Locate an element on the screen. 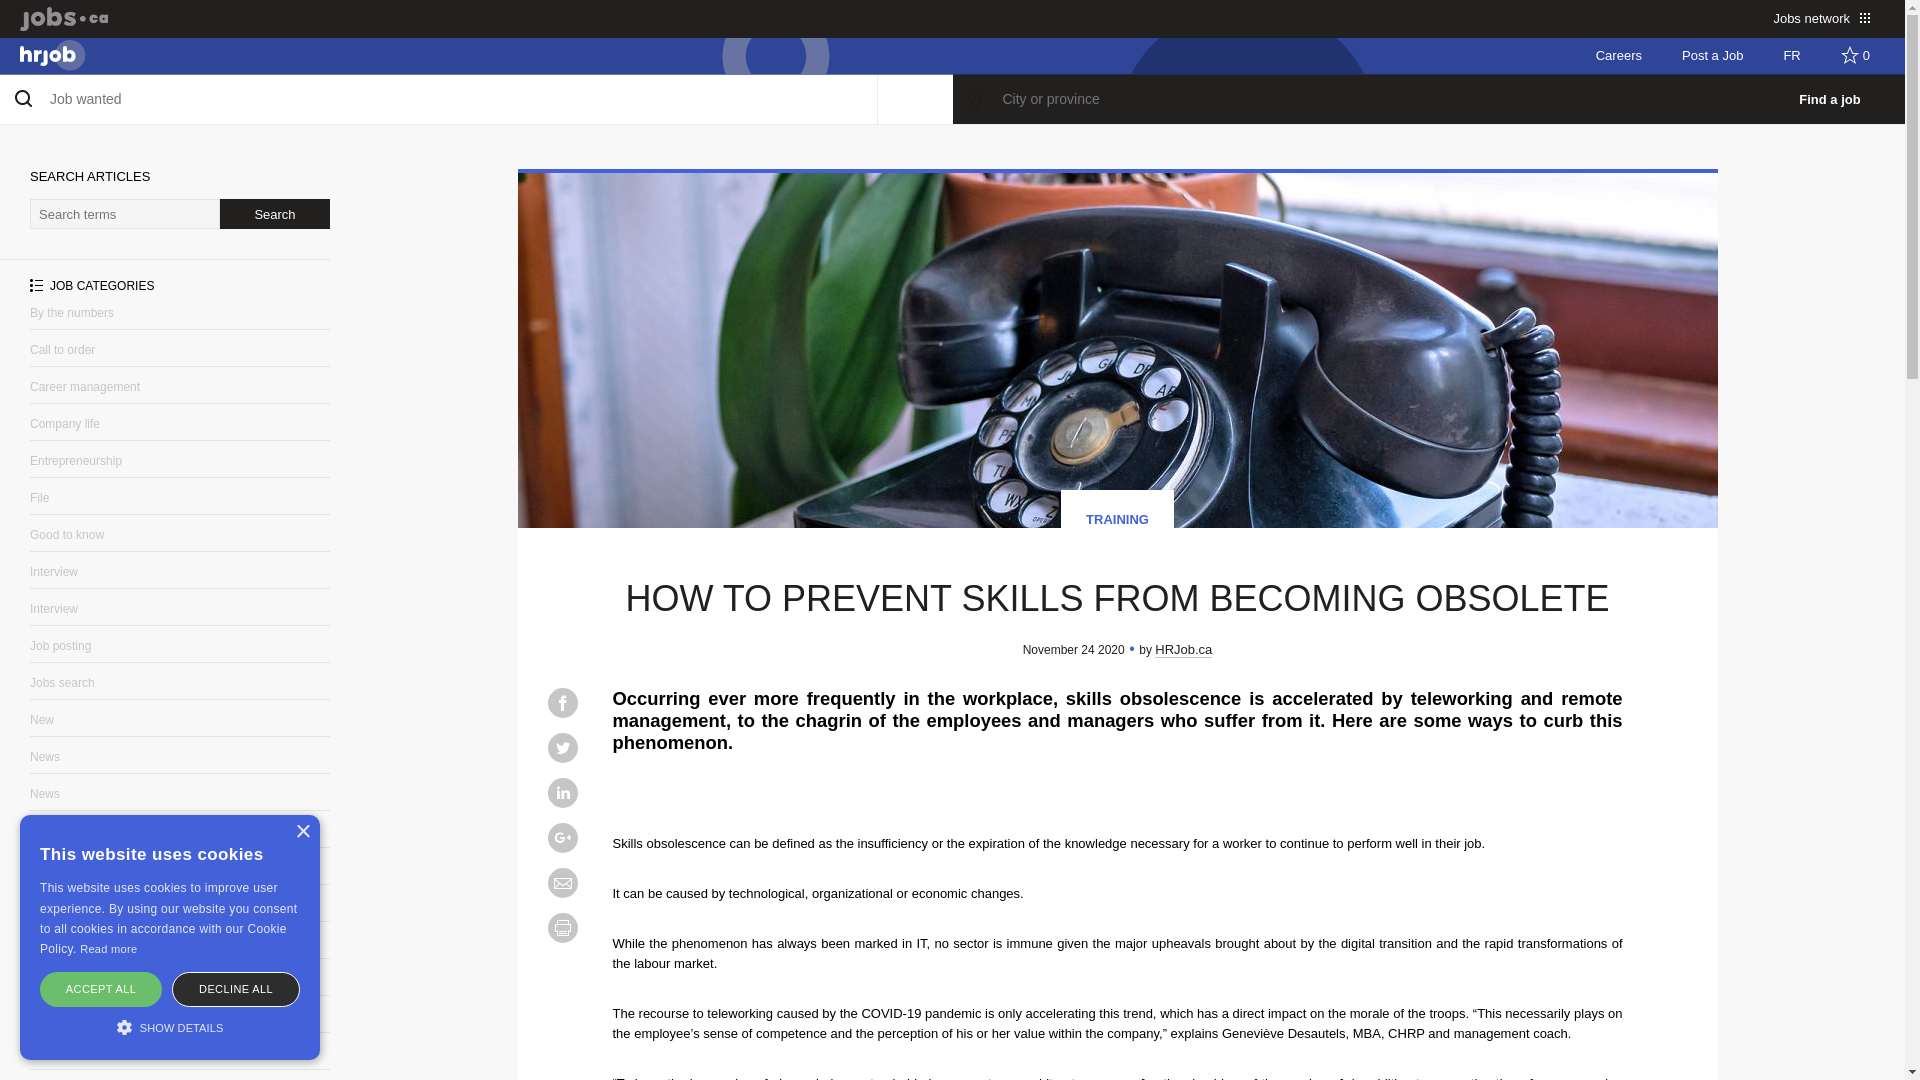 The height and width of the screenshot is (1080, 1920). share-print is located at coordinates (562, 927).